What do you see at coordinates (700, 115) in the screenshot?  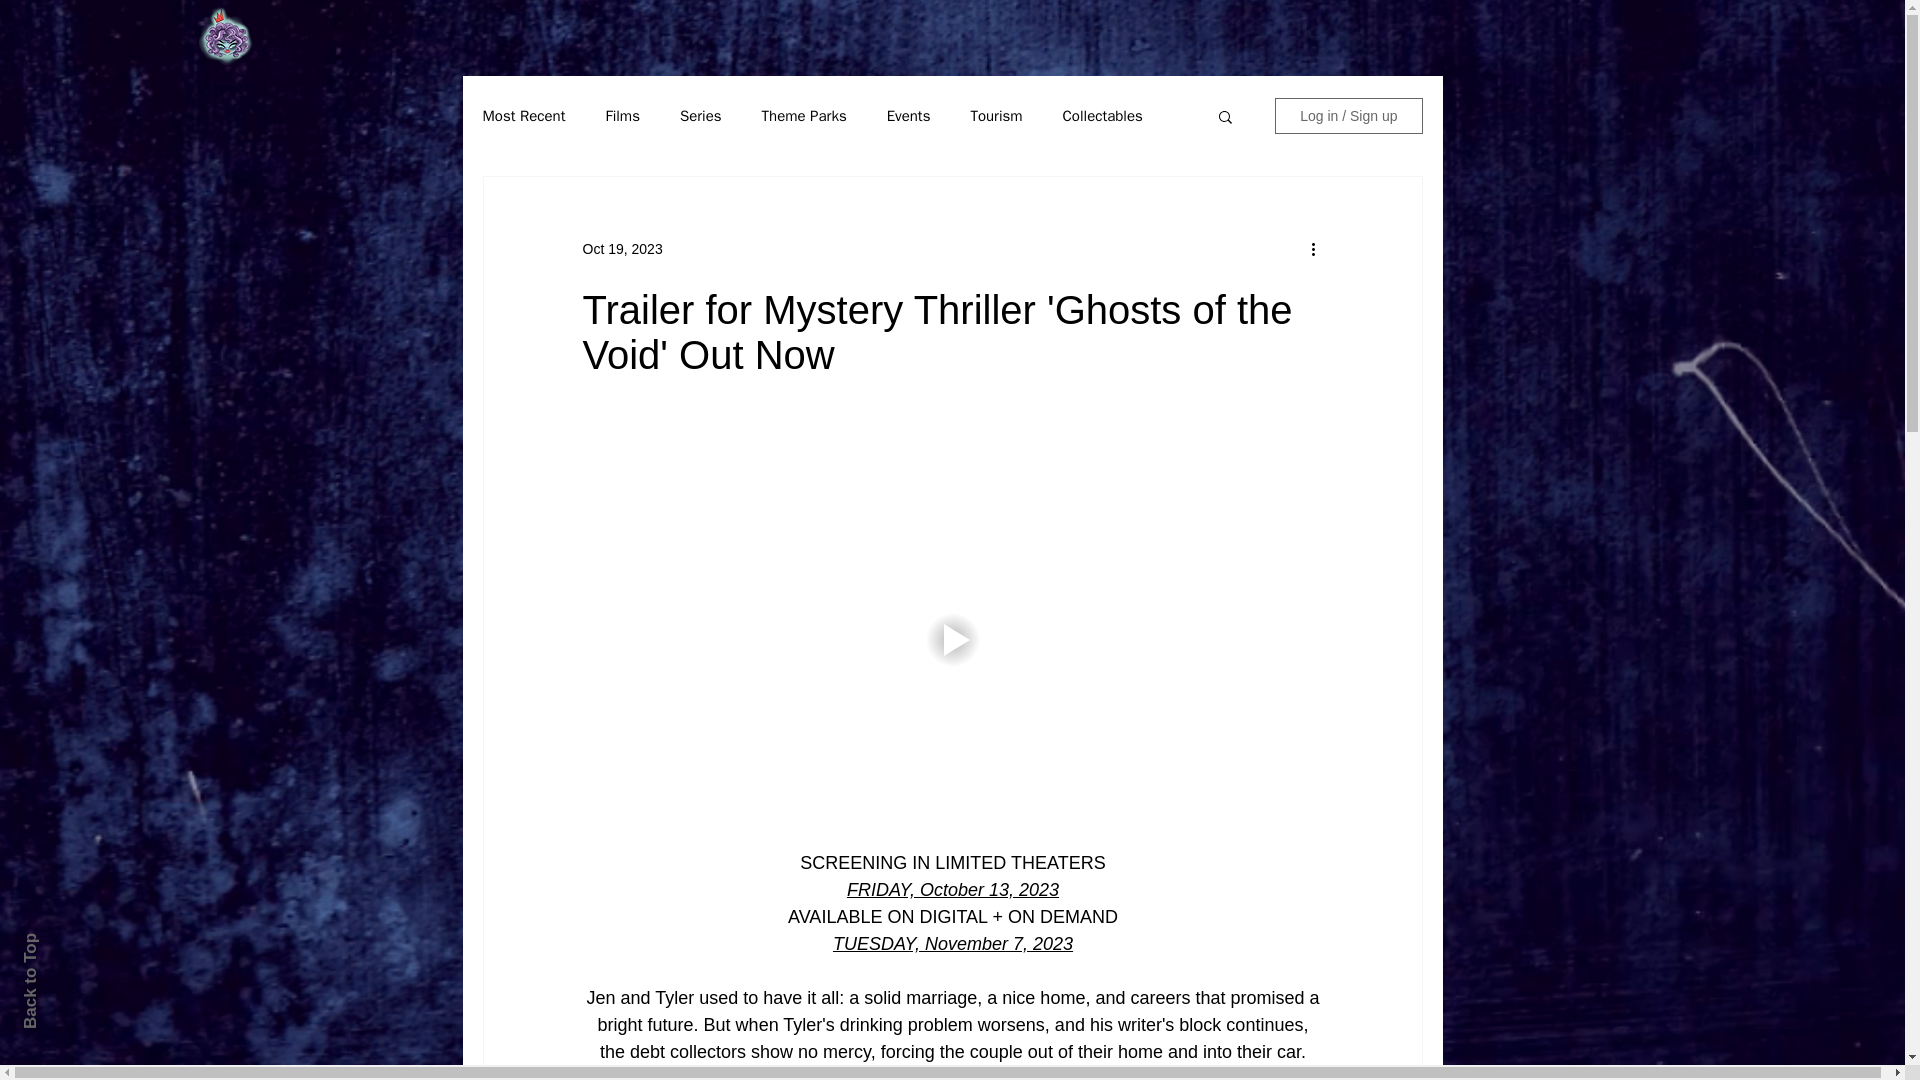 I see `Series` at bounding box center [700, 115].